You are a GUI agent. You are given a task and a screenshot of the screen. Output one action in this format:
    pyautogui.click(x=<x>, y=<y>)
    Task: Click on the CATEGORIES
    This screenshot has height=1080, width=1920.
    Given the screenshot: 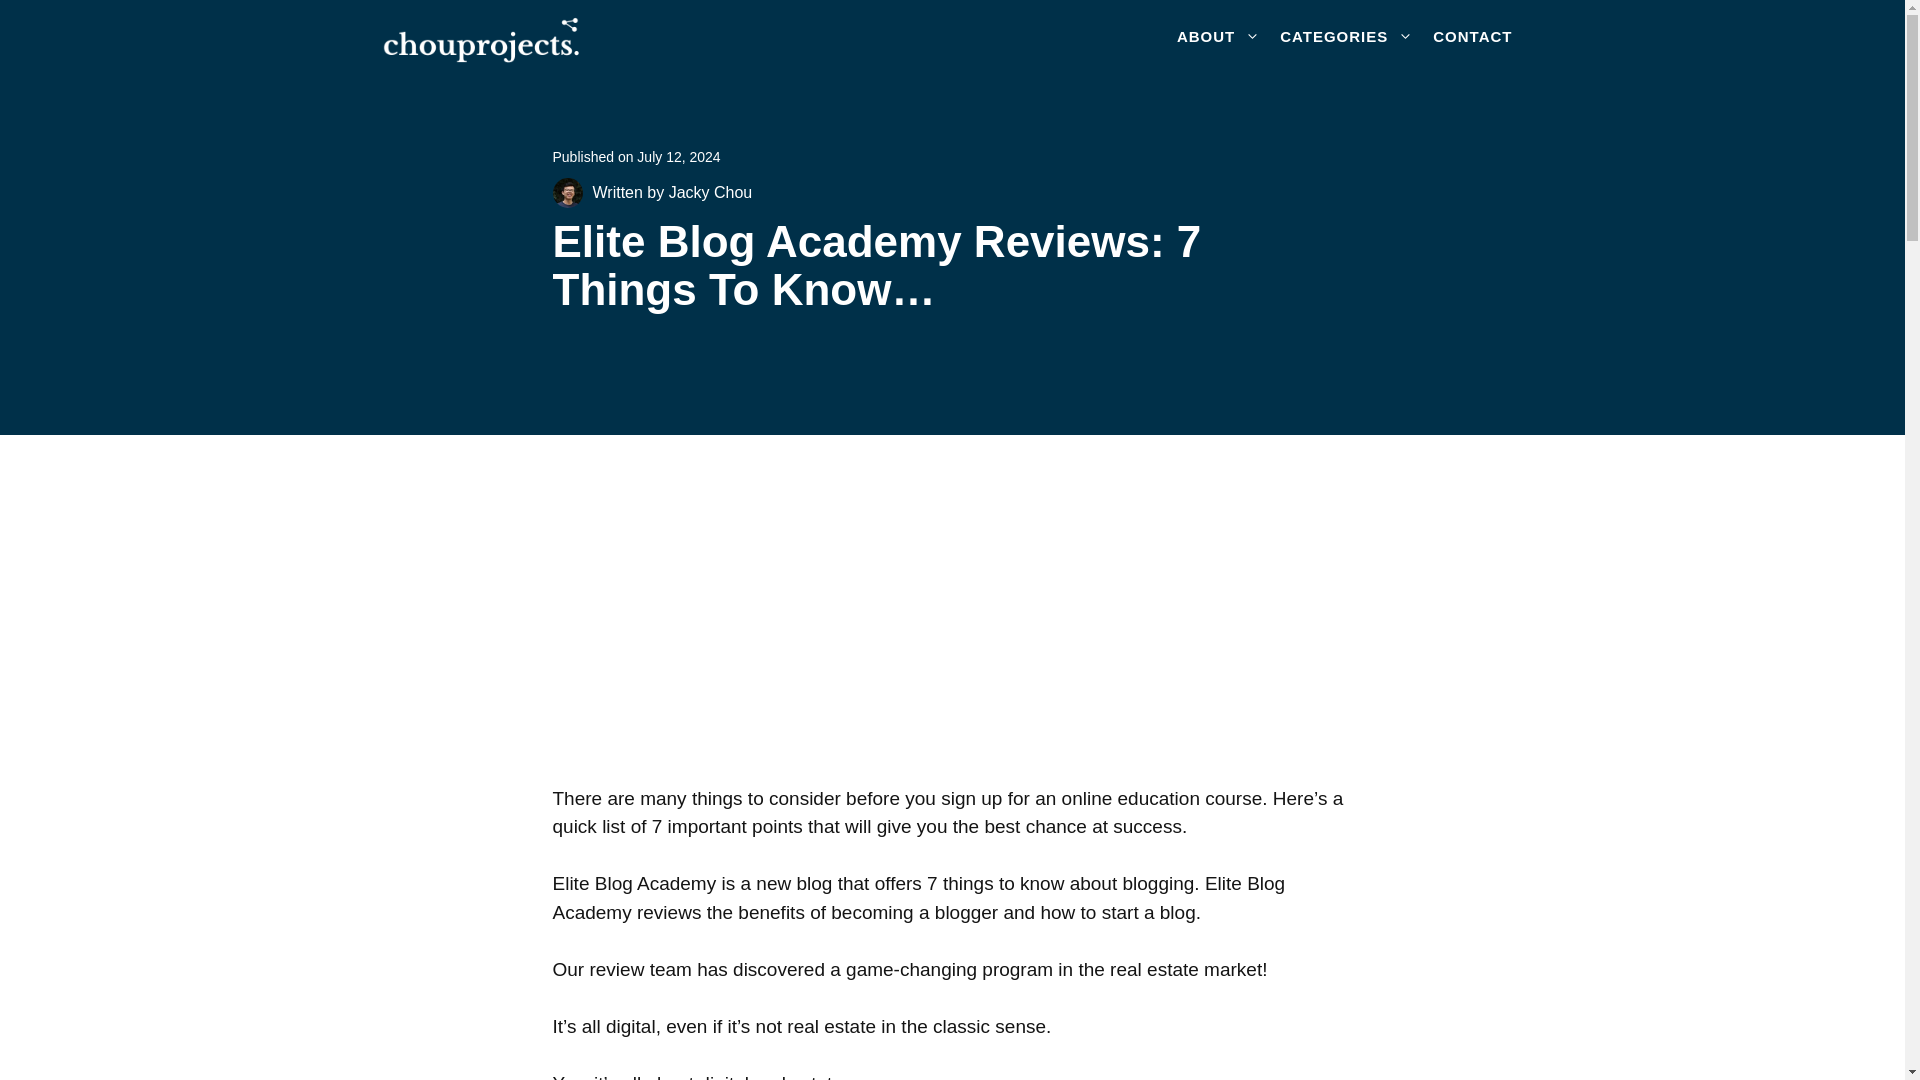 What is the action you would take?
    pyautogui.click(x=1346, y=36)
    